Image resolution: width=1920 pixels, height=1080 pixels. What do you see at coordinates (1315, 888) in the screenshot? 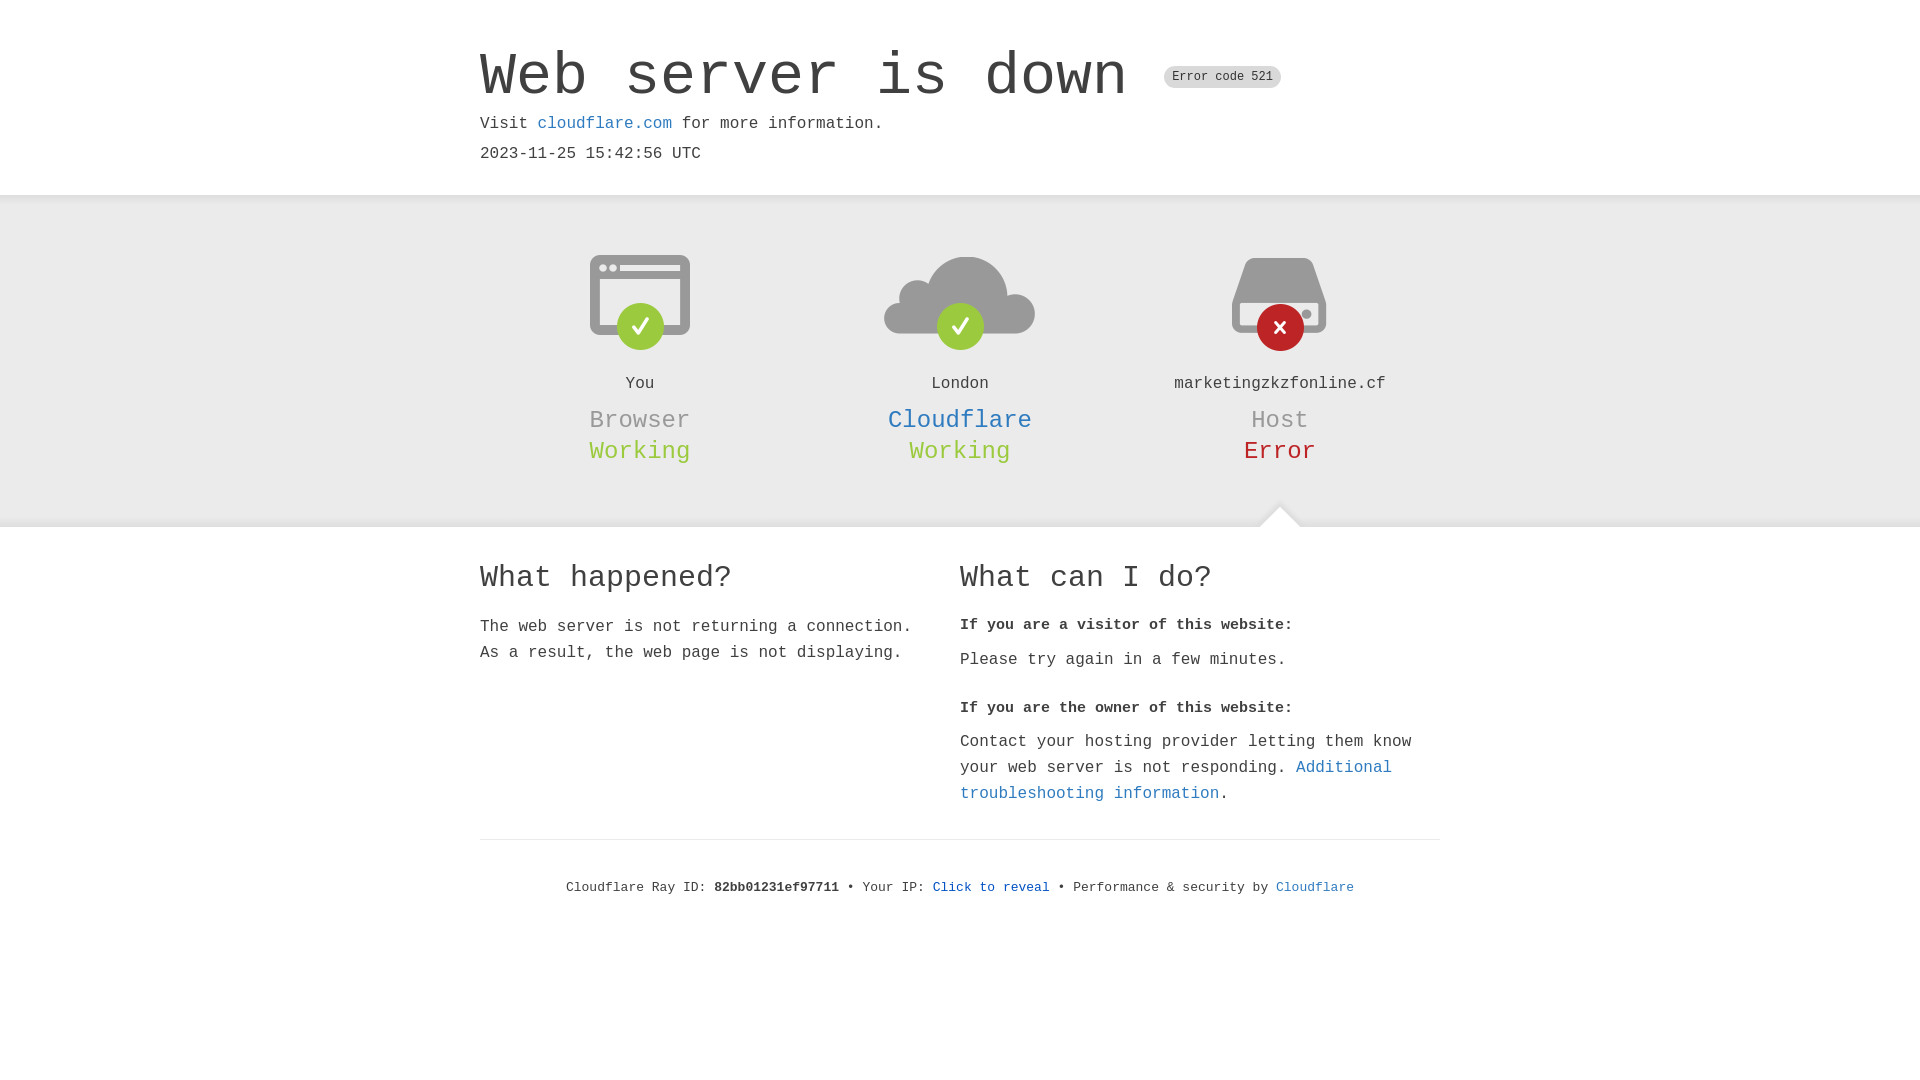
I see `Cloudflare` at bounding box center [1315, 888].